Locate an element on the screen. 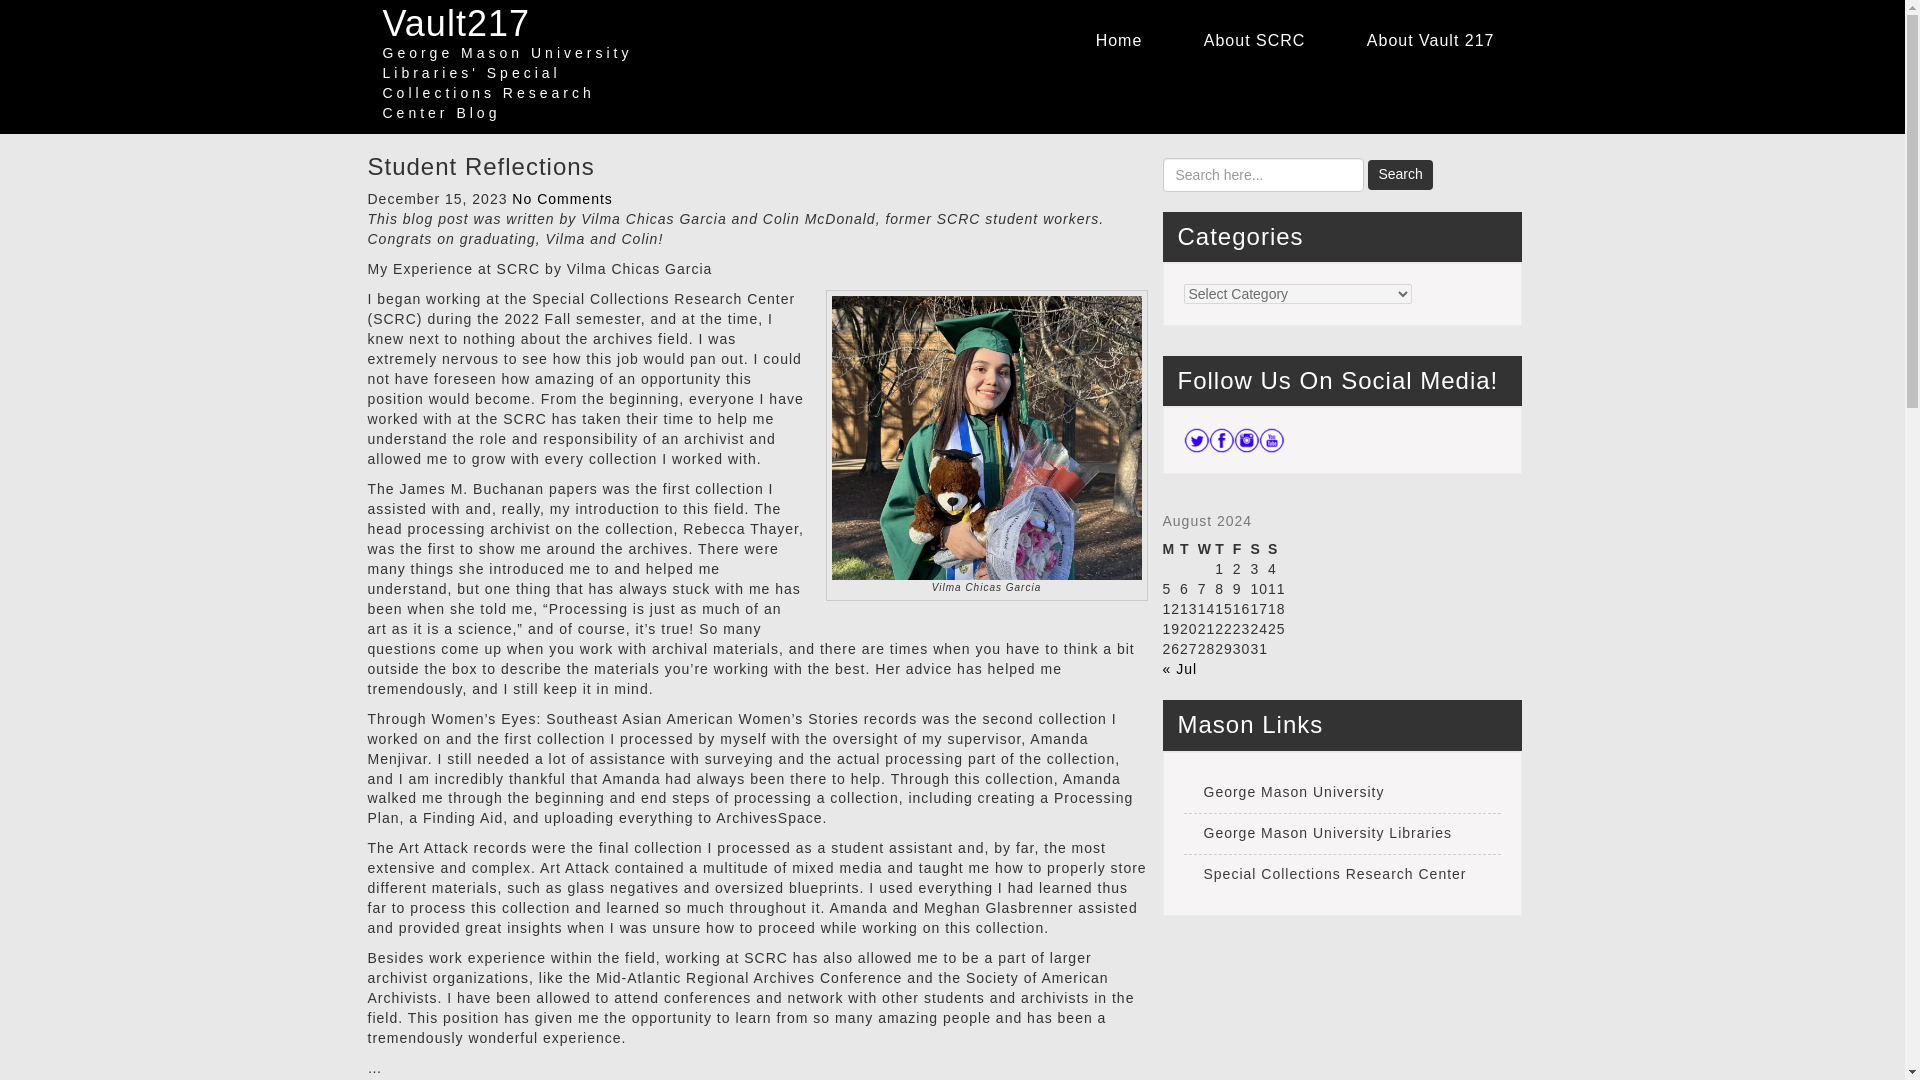  Special Collections Research Center is located at coordinates (1342, 875).